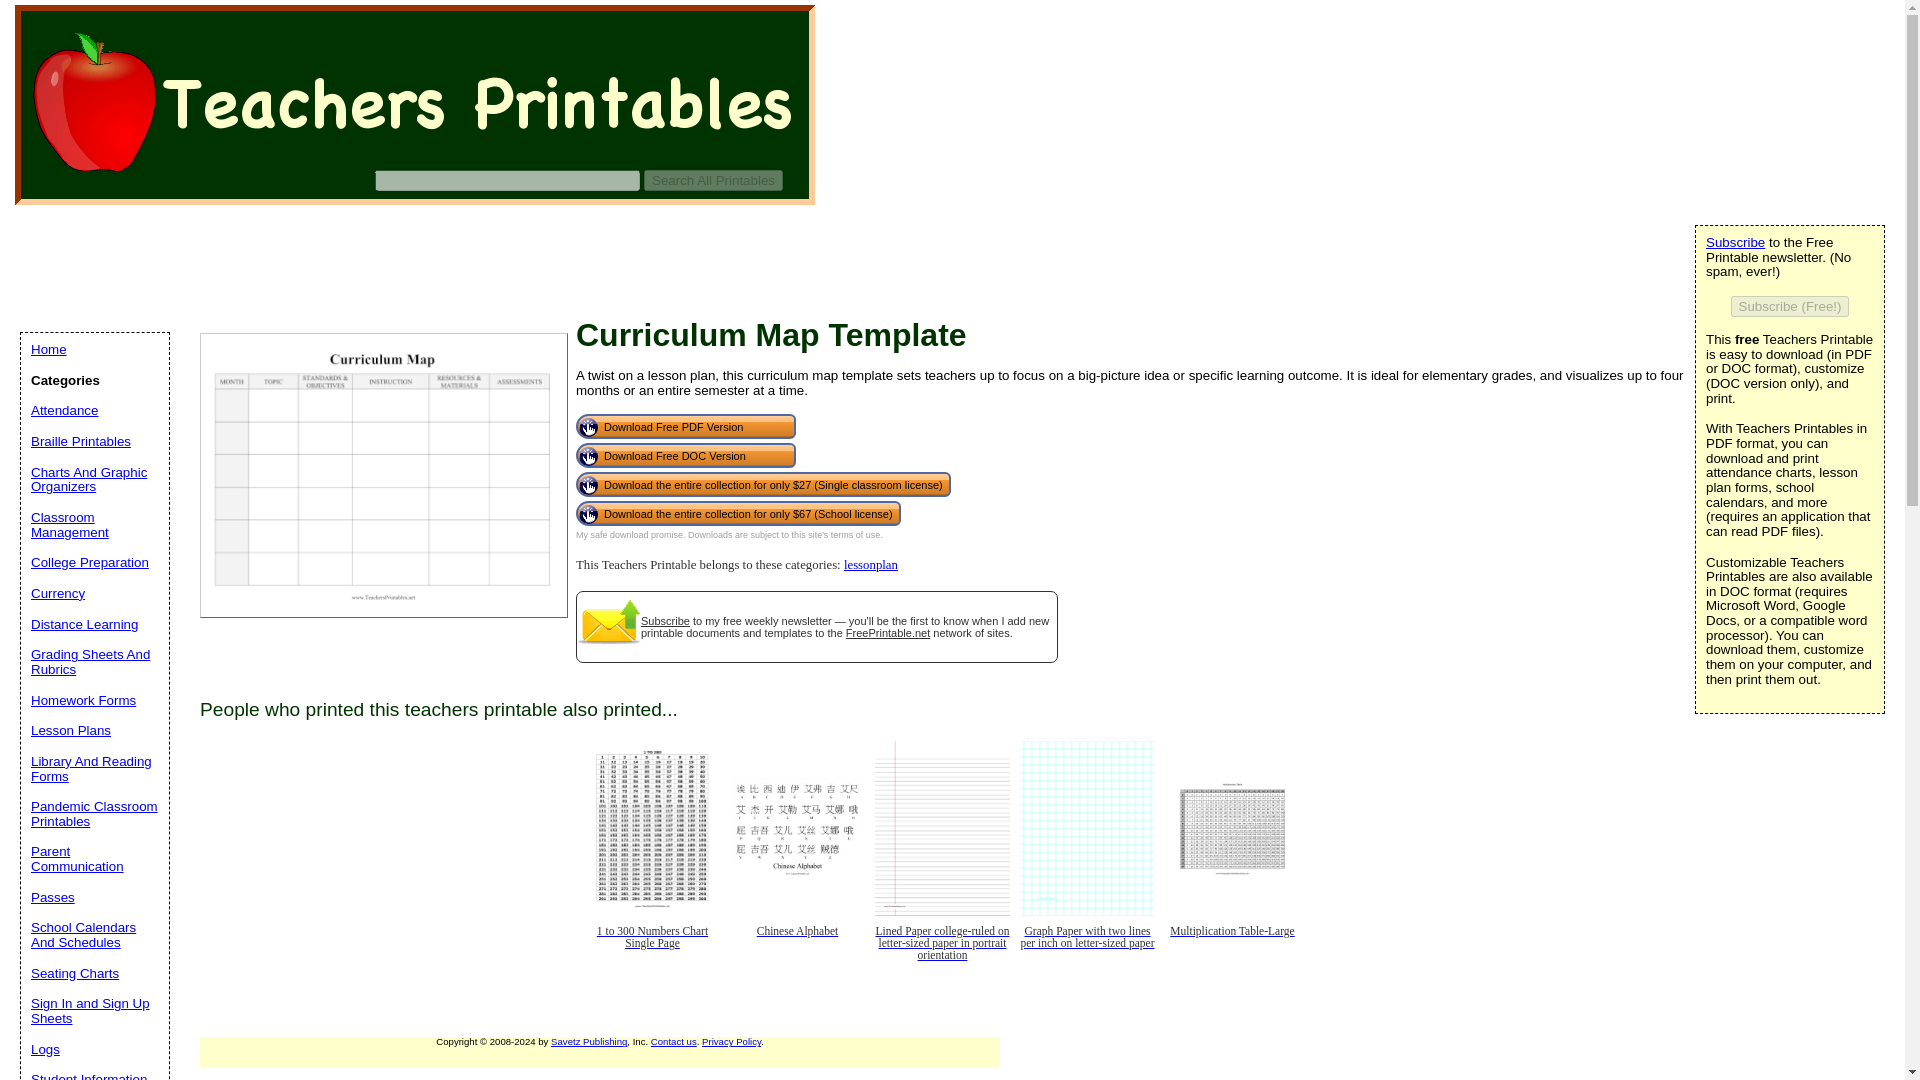 The image size is (1920, 1080). I want to click on FreePrintable.net, so click(888, 633).